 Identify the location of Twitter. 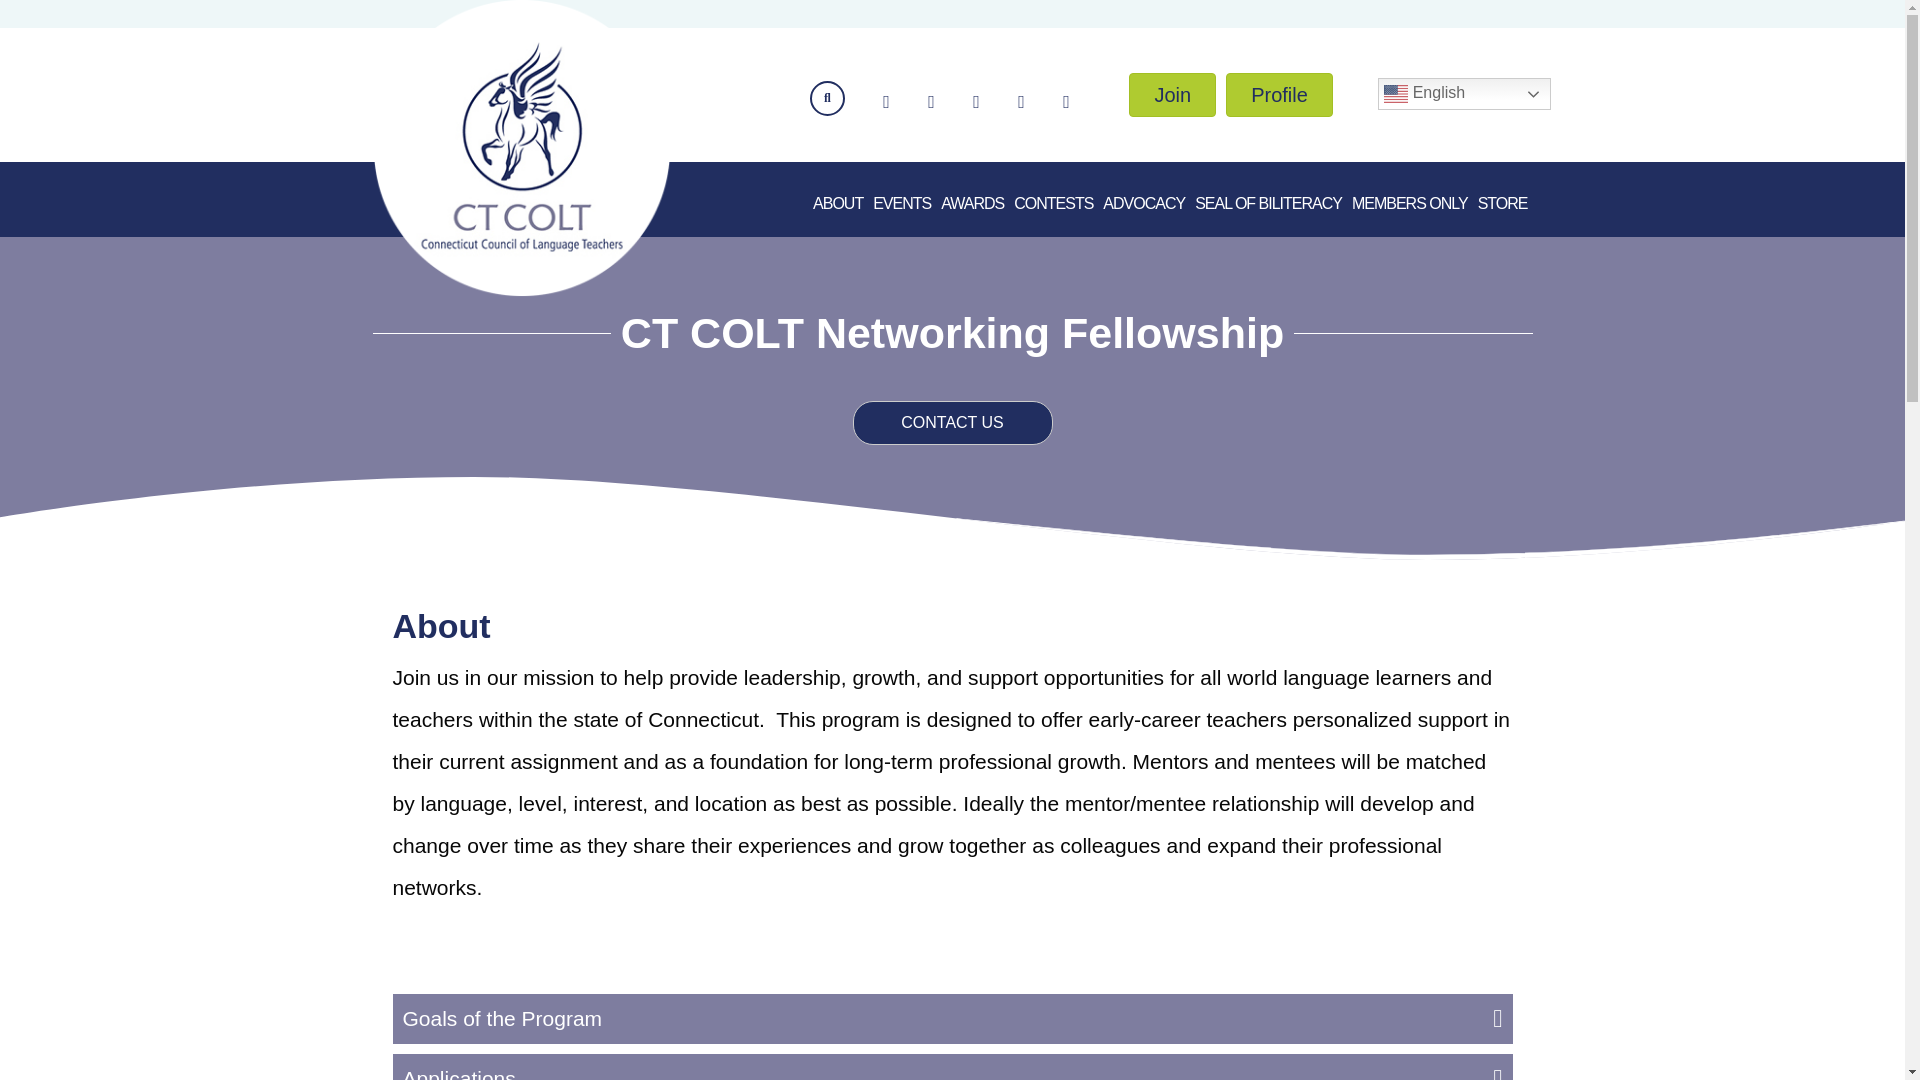
(930, 101).